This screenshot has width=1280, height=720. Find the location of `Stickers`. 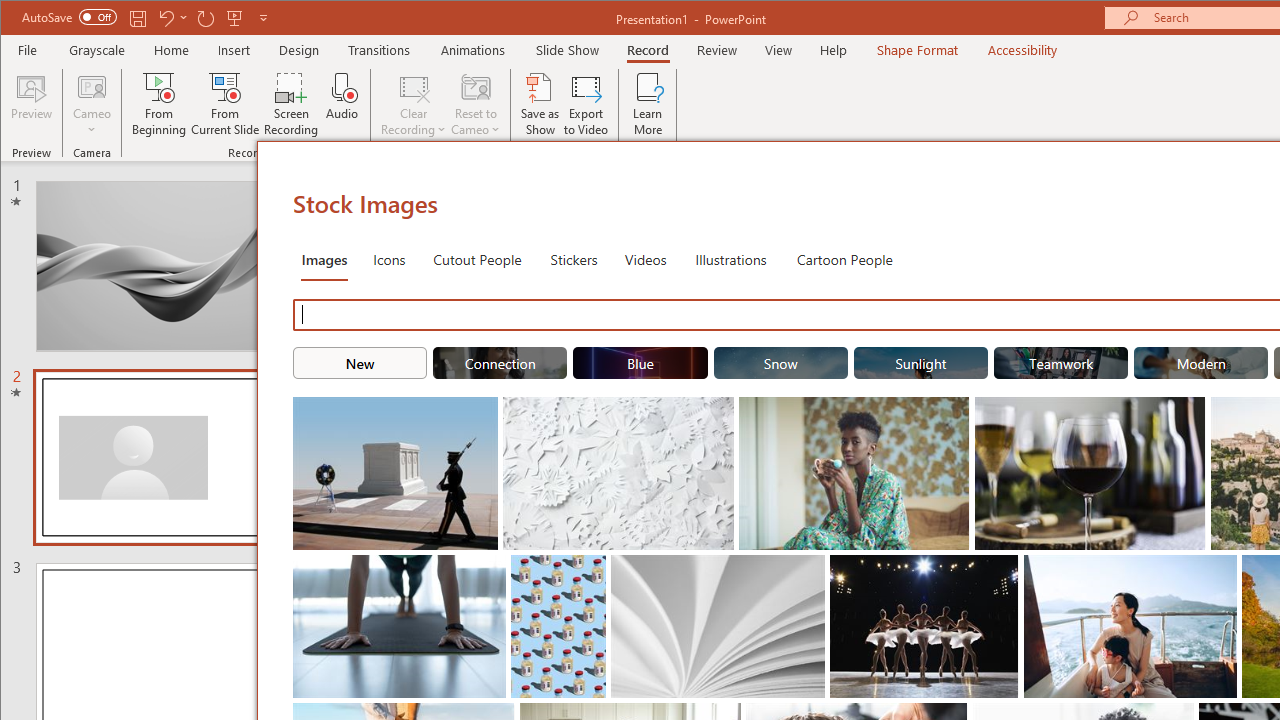

Stickers is located at coordinates (574, 258).